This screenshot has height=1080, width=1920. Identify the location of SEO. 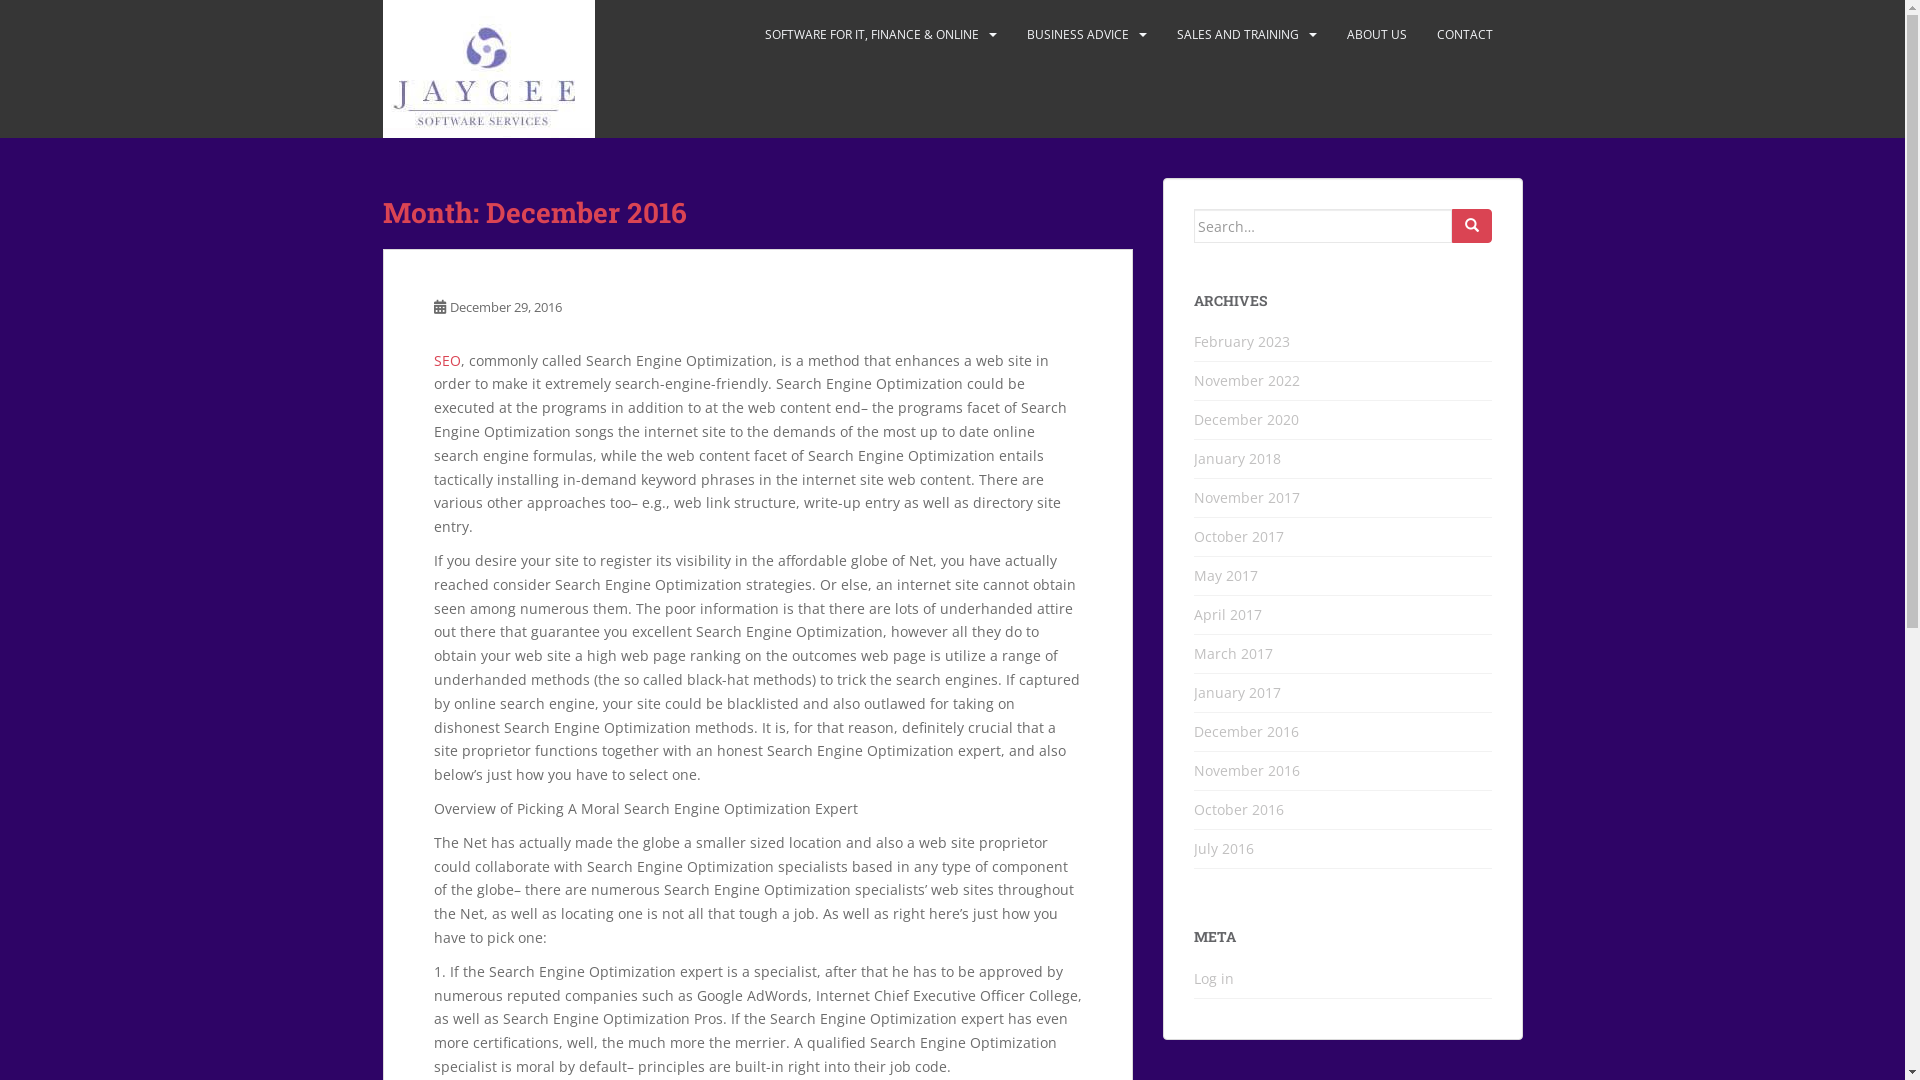
(448, 360).